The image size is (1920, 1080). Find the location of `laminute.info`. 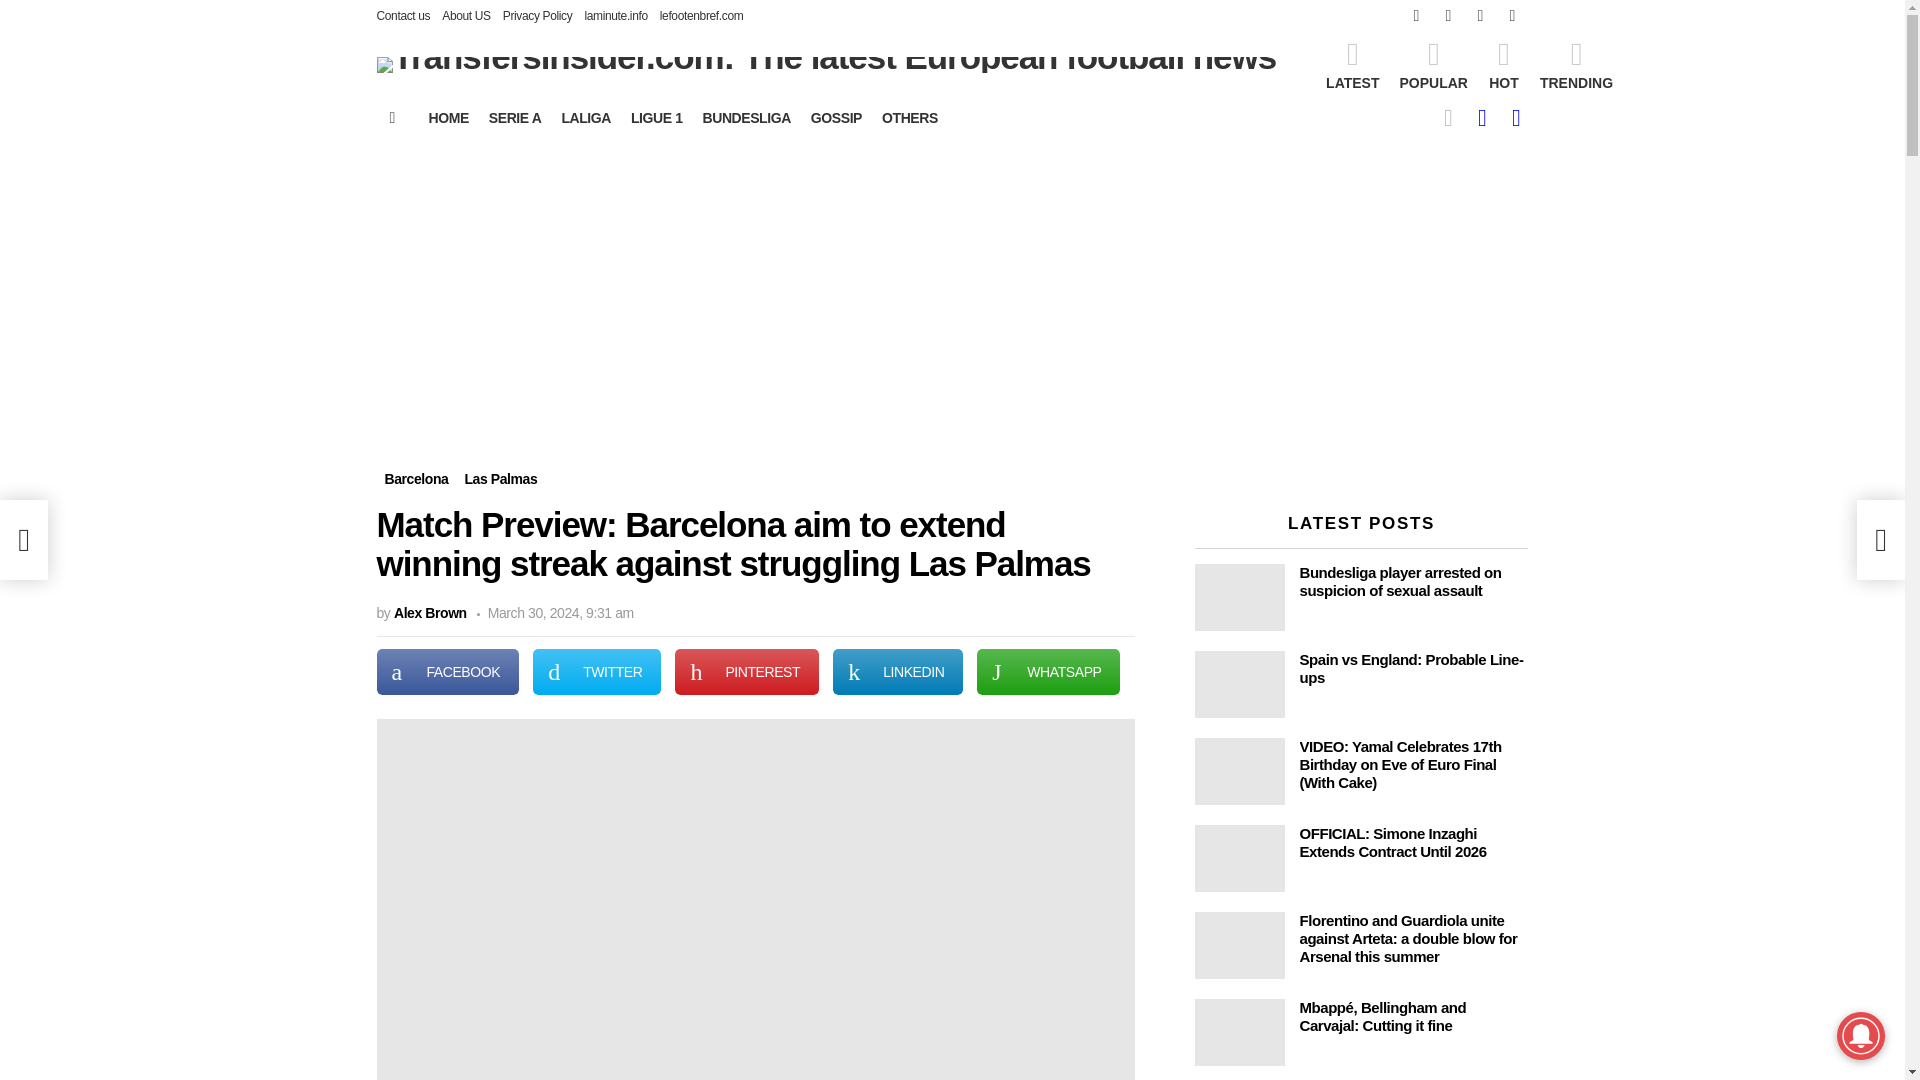

laminute.info is located at coordinates (615, 16).